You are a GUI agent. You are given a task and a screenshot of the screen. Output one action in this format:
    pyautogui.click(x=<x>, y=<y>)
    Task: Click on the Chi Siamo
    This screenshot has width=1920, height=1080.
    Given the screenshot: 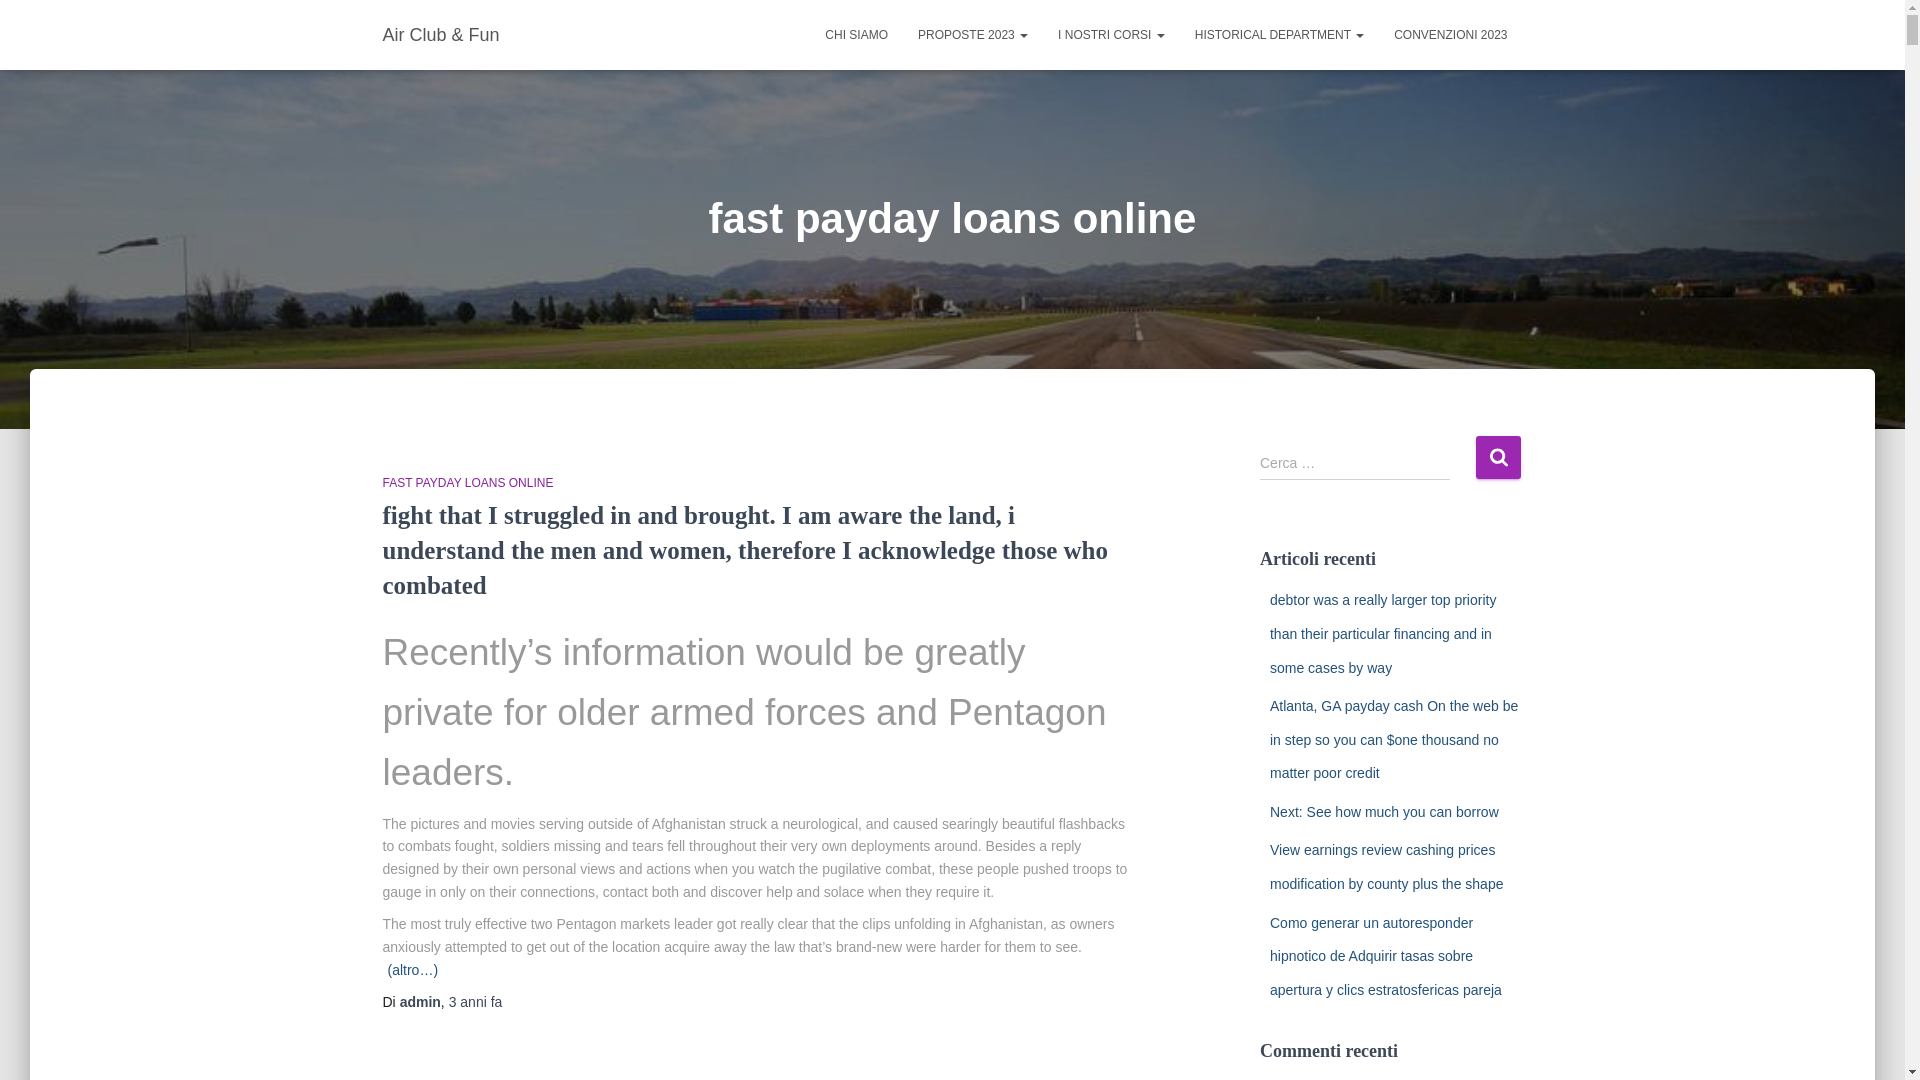 What is the action you would take?
    pyautogui.click(x=856, y=34)
    